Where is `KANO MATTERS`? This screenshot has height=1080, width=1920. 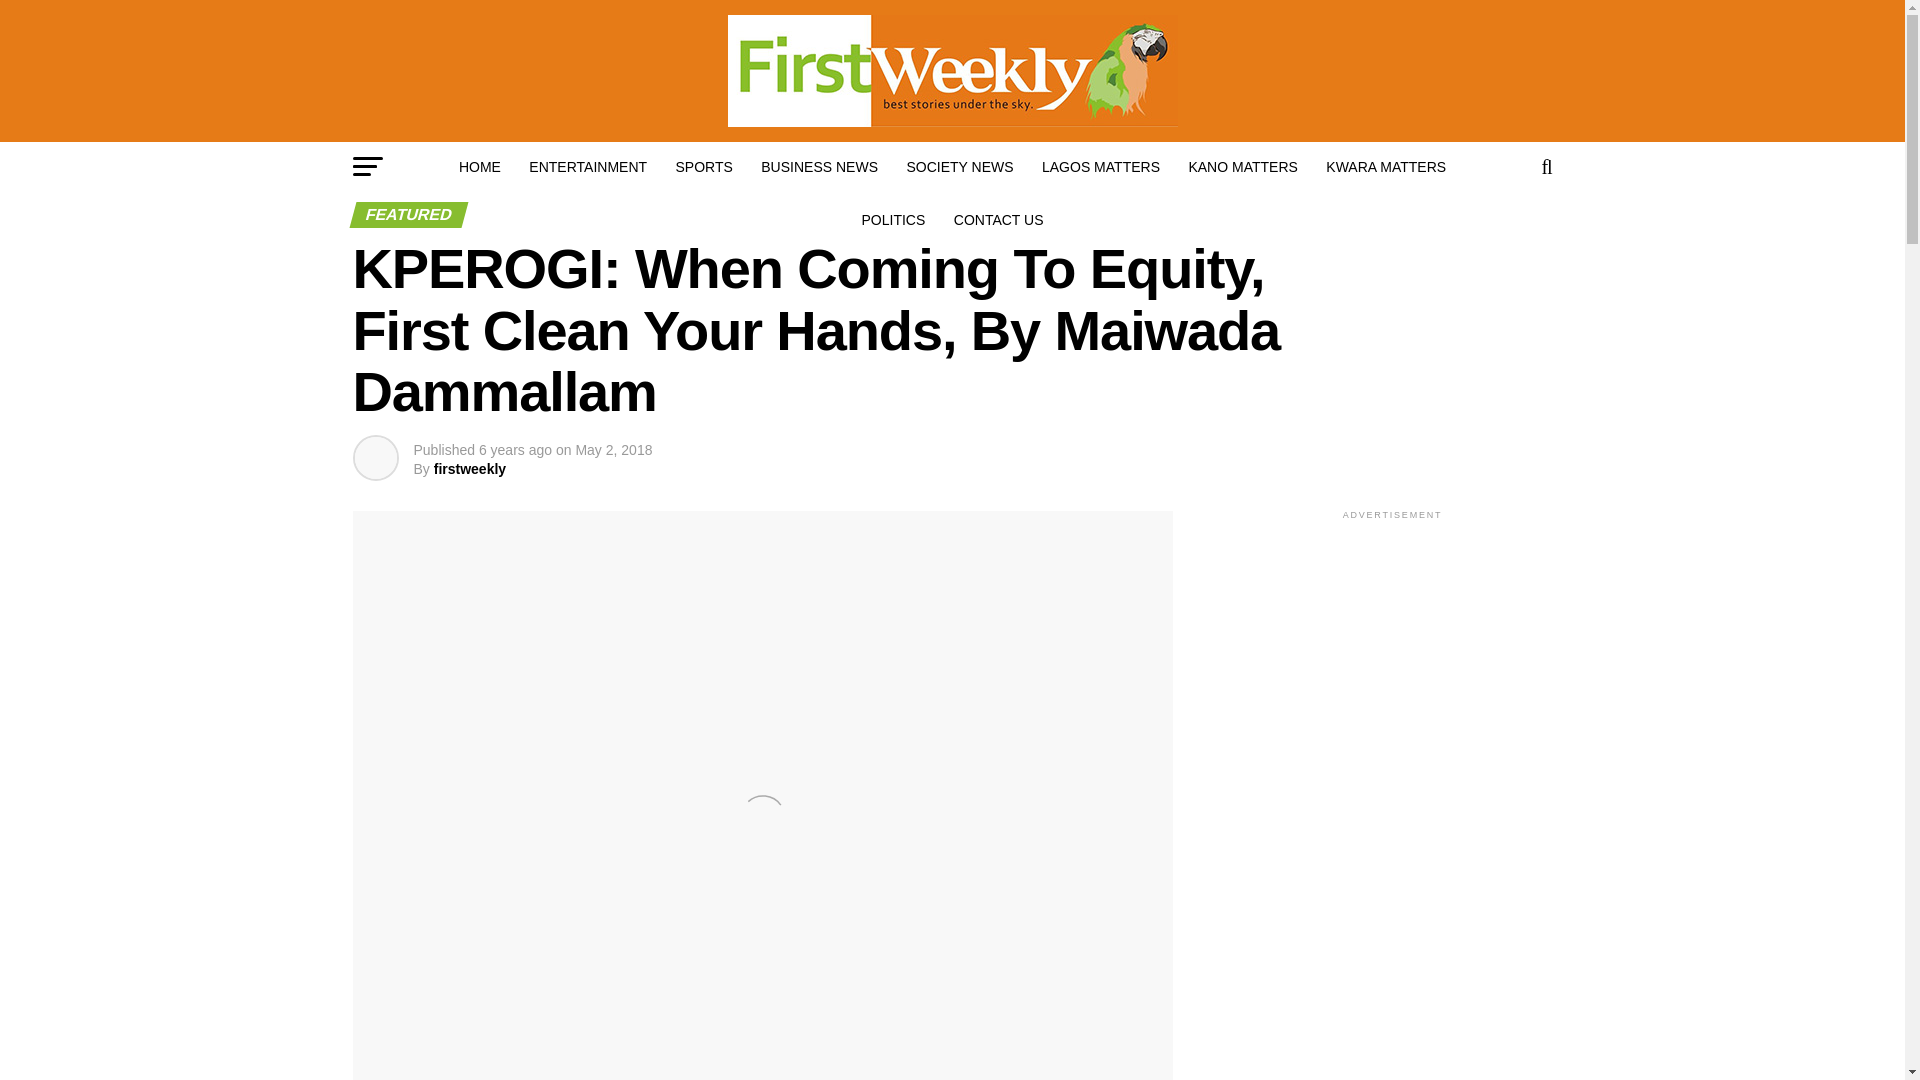
KANO MATTERS is located at coordinates (1242, 166).